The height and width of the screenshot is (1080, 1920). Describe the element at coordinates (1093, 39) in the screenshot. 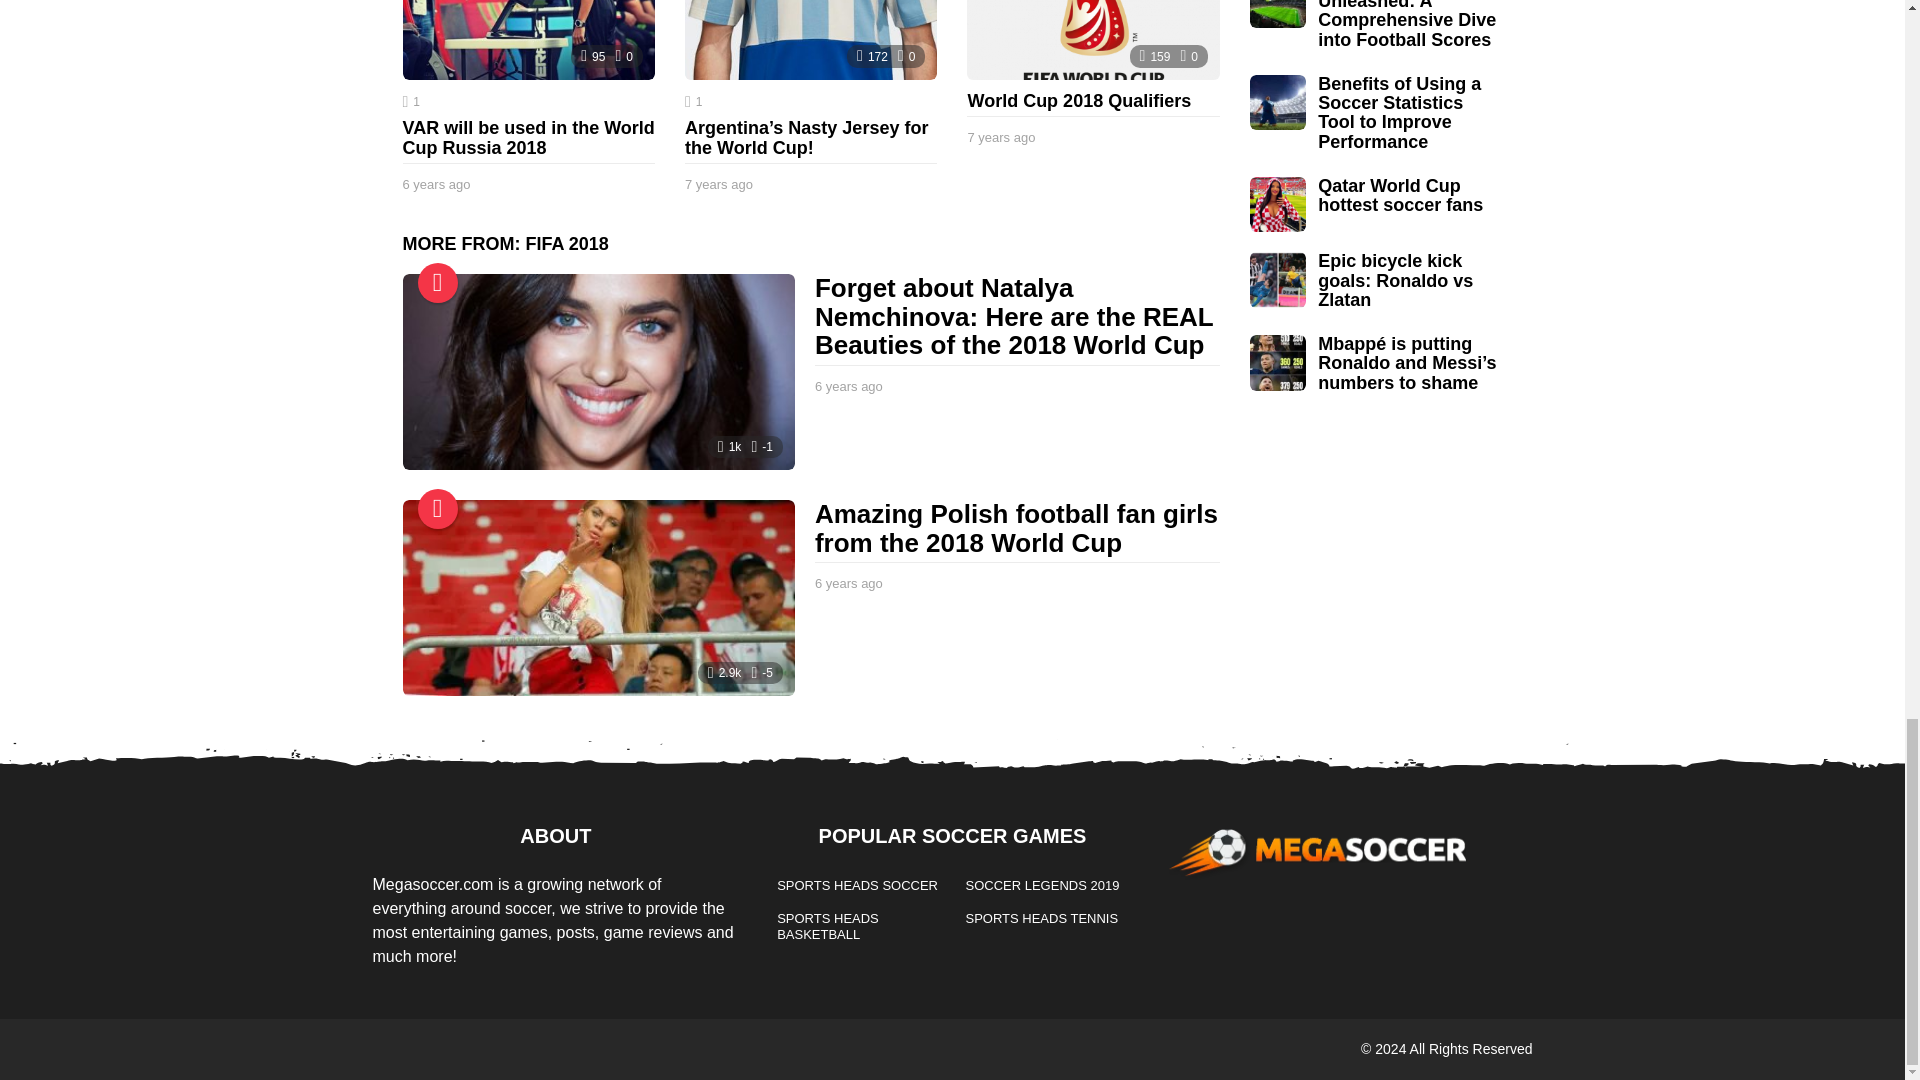

I see `World Cup 2018 Qualifiers` at that location.